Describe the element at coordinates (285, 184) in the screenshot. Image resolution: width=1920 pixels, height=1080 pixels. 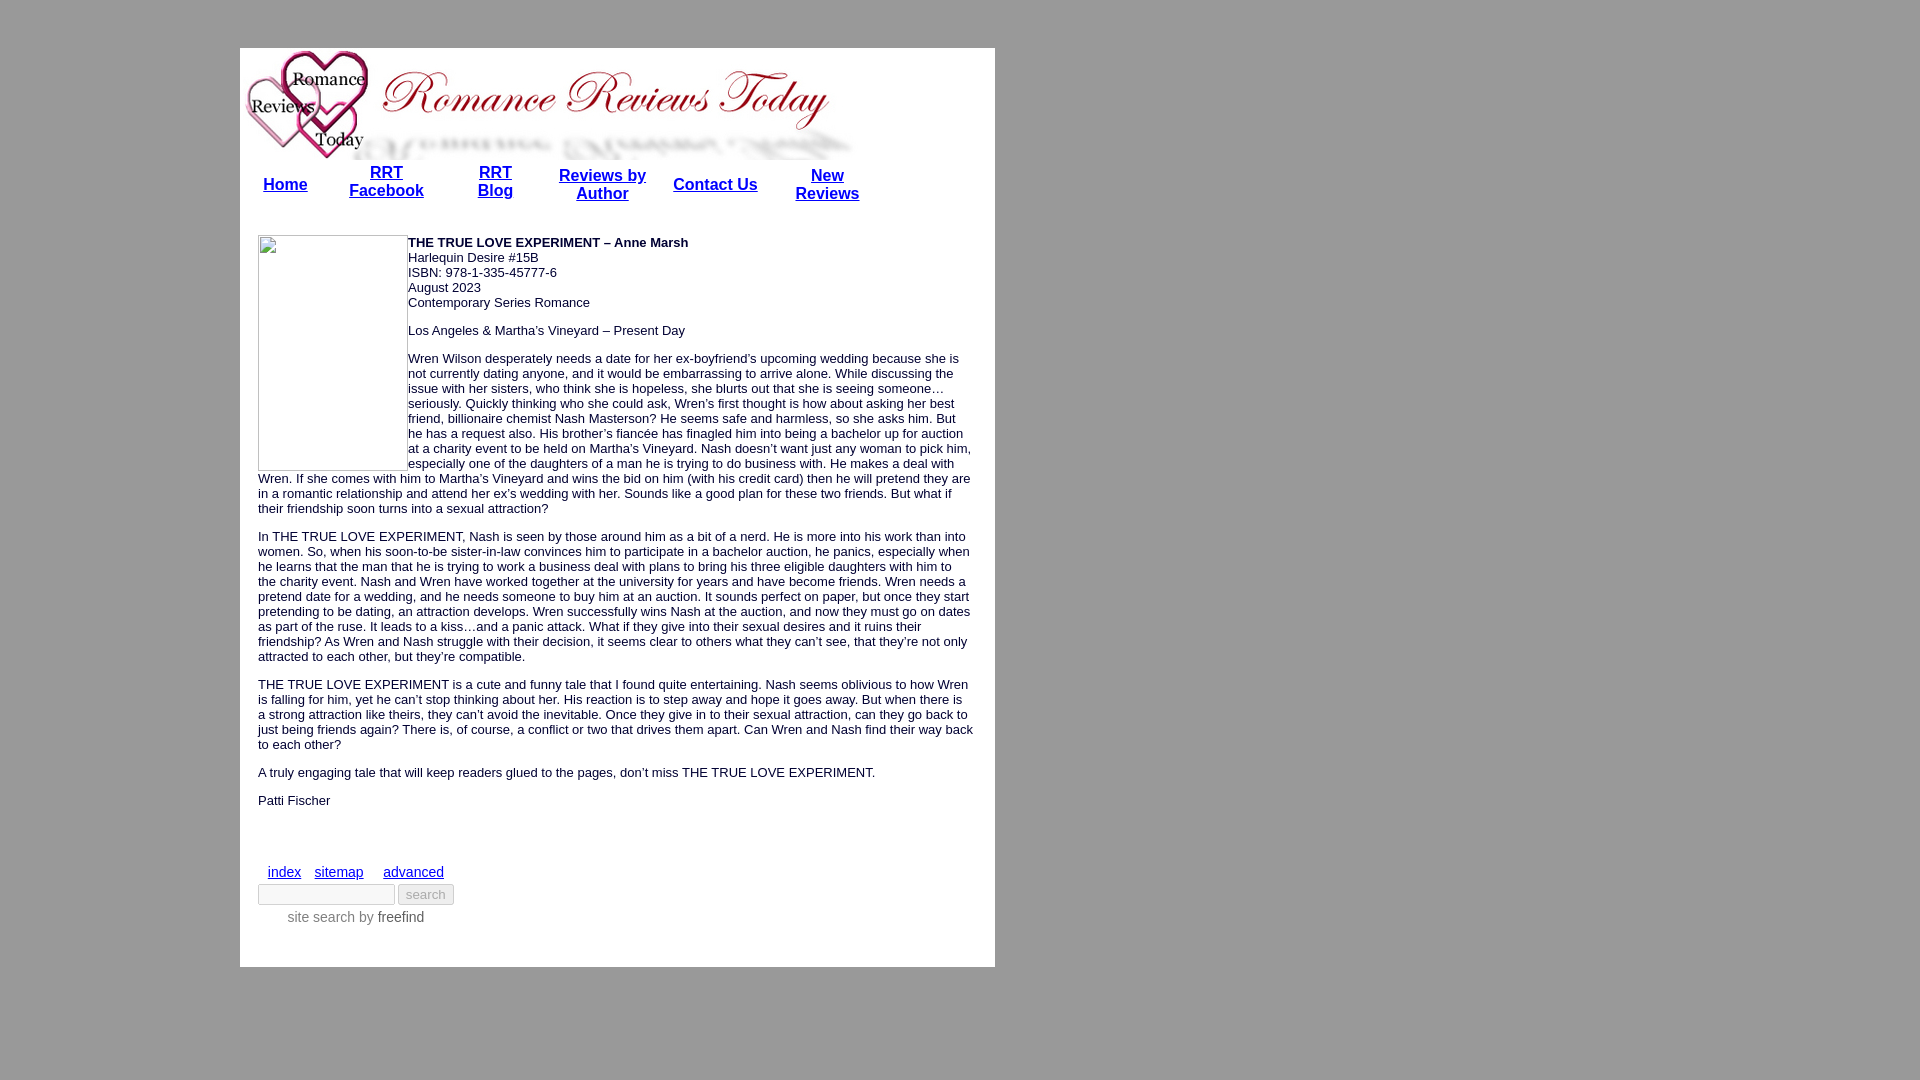
I see `Home` at that location.